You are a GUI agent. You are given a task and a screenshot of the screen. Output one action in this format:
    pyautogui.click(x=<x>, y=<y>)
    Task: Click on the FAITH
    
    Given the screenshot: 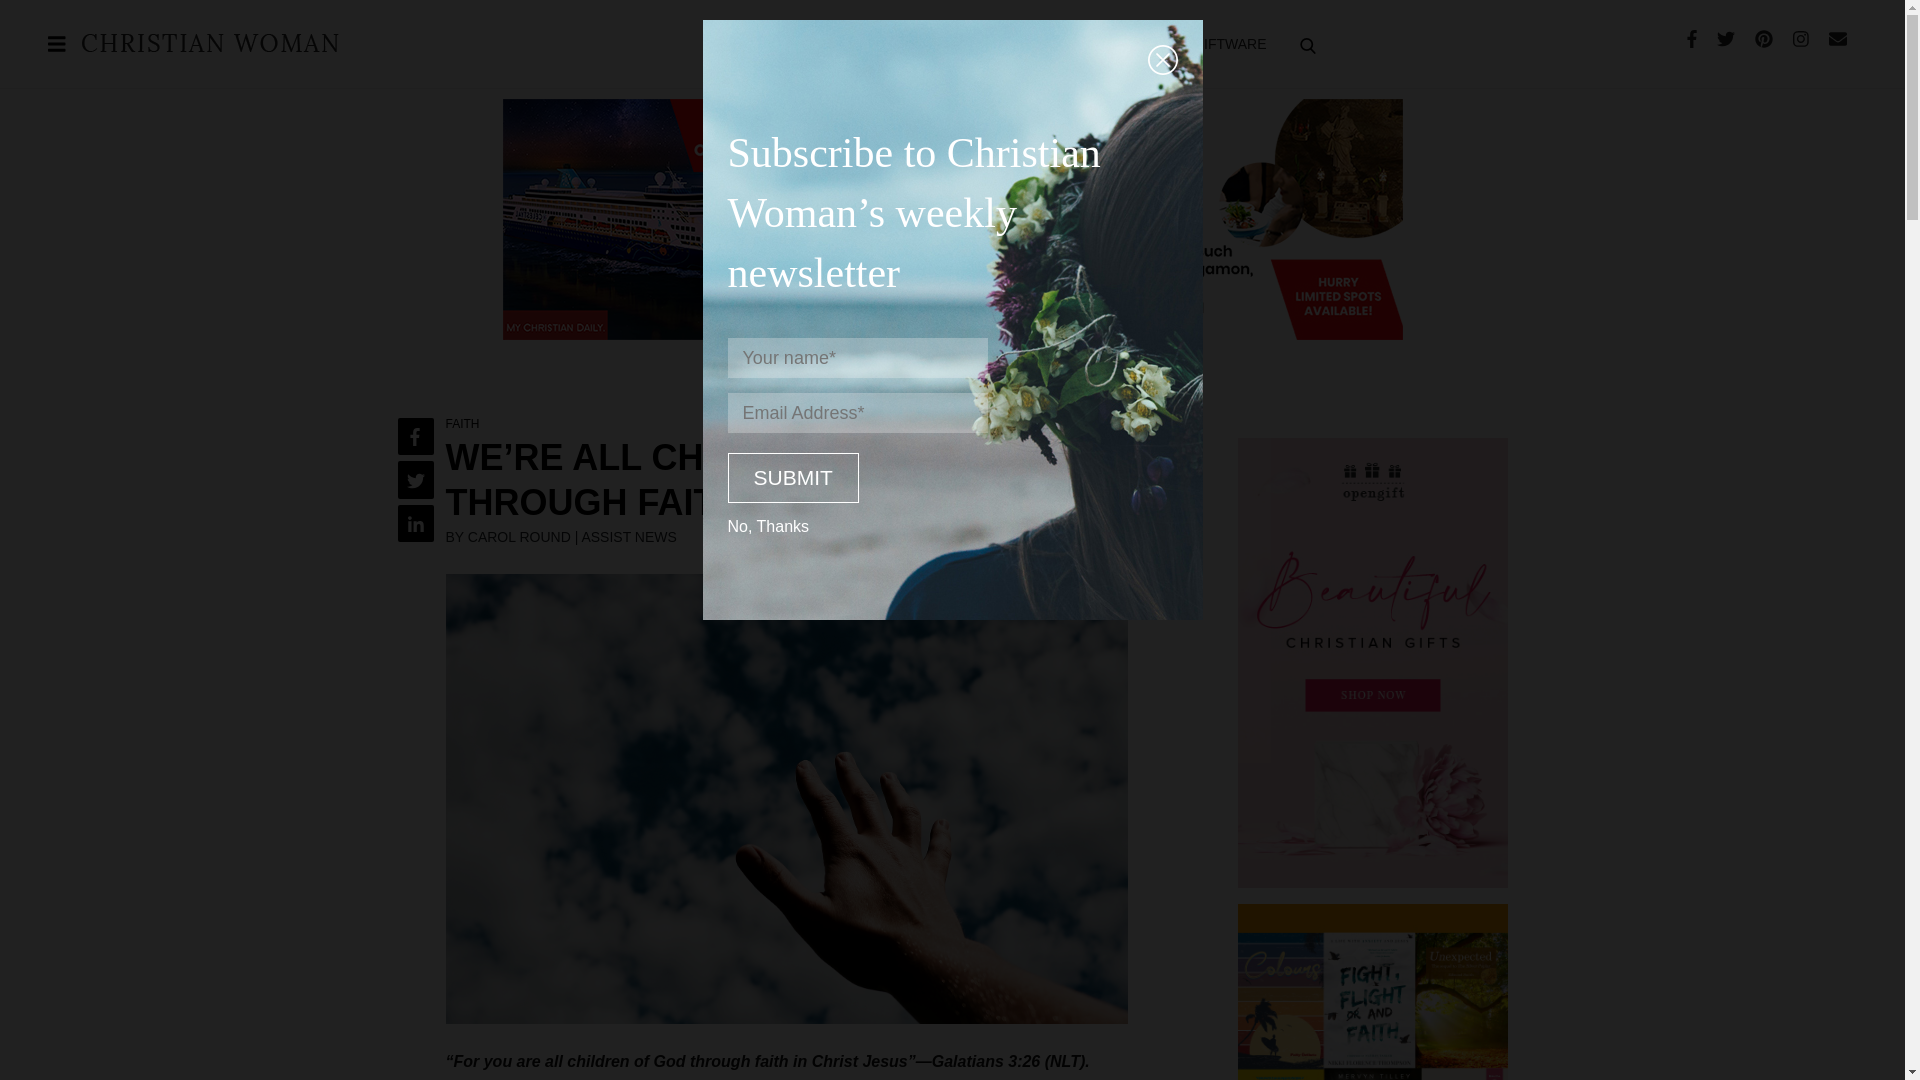 What is the action you would take?
    pyautogui.click(x=728, y=43)
    